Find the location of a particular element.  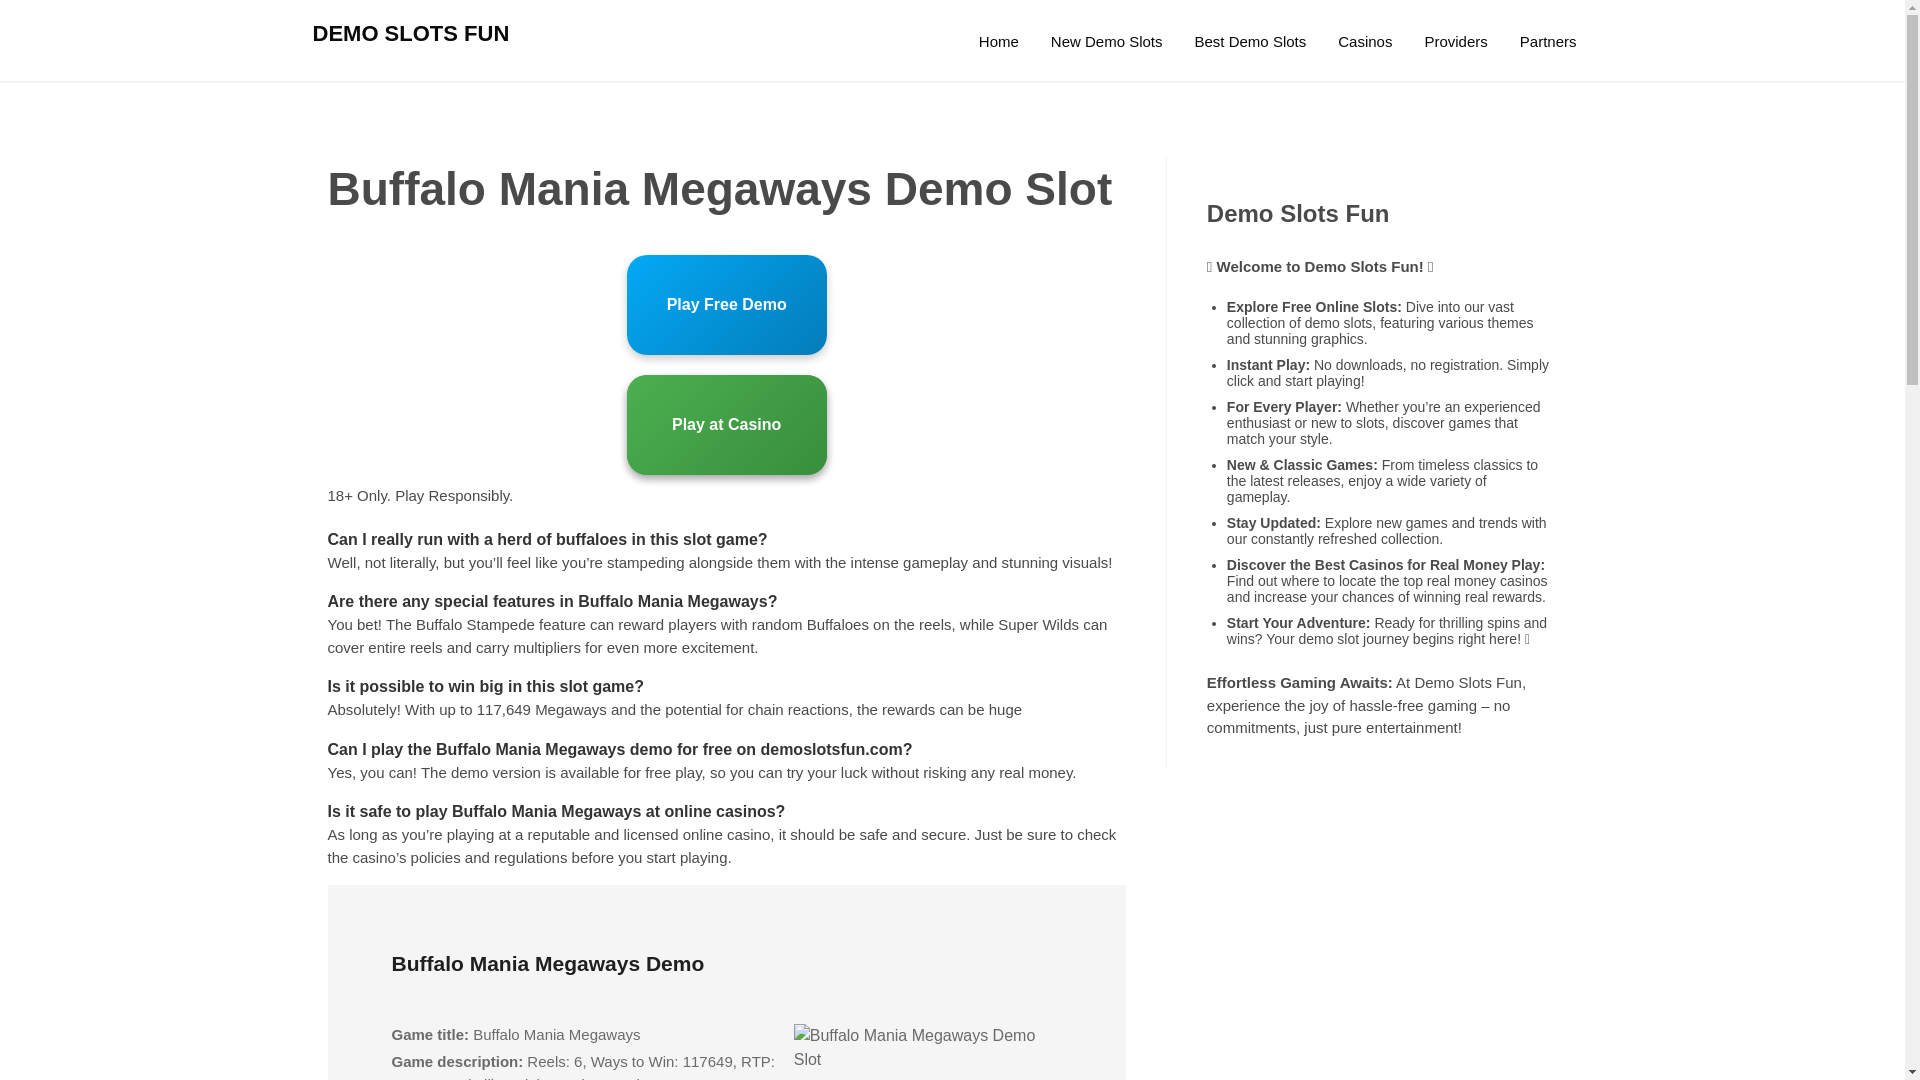

New Demo Slots is located at coordinates (1106, 42).